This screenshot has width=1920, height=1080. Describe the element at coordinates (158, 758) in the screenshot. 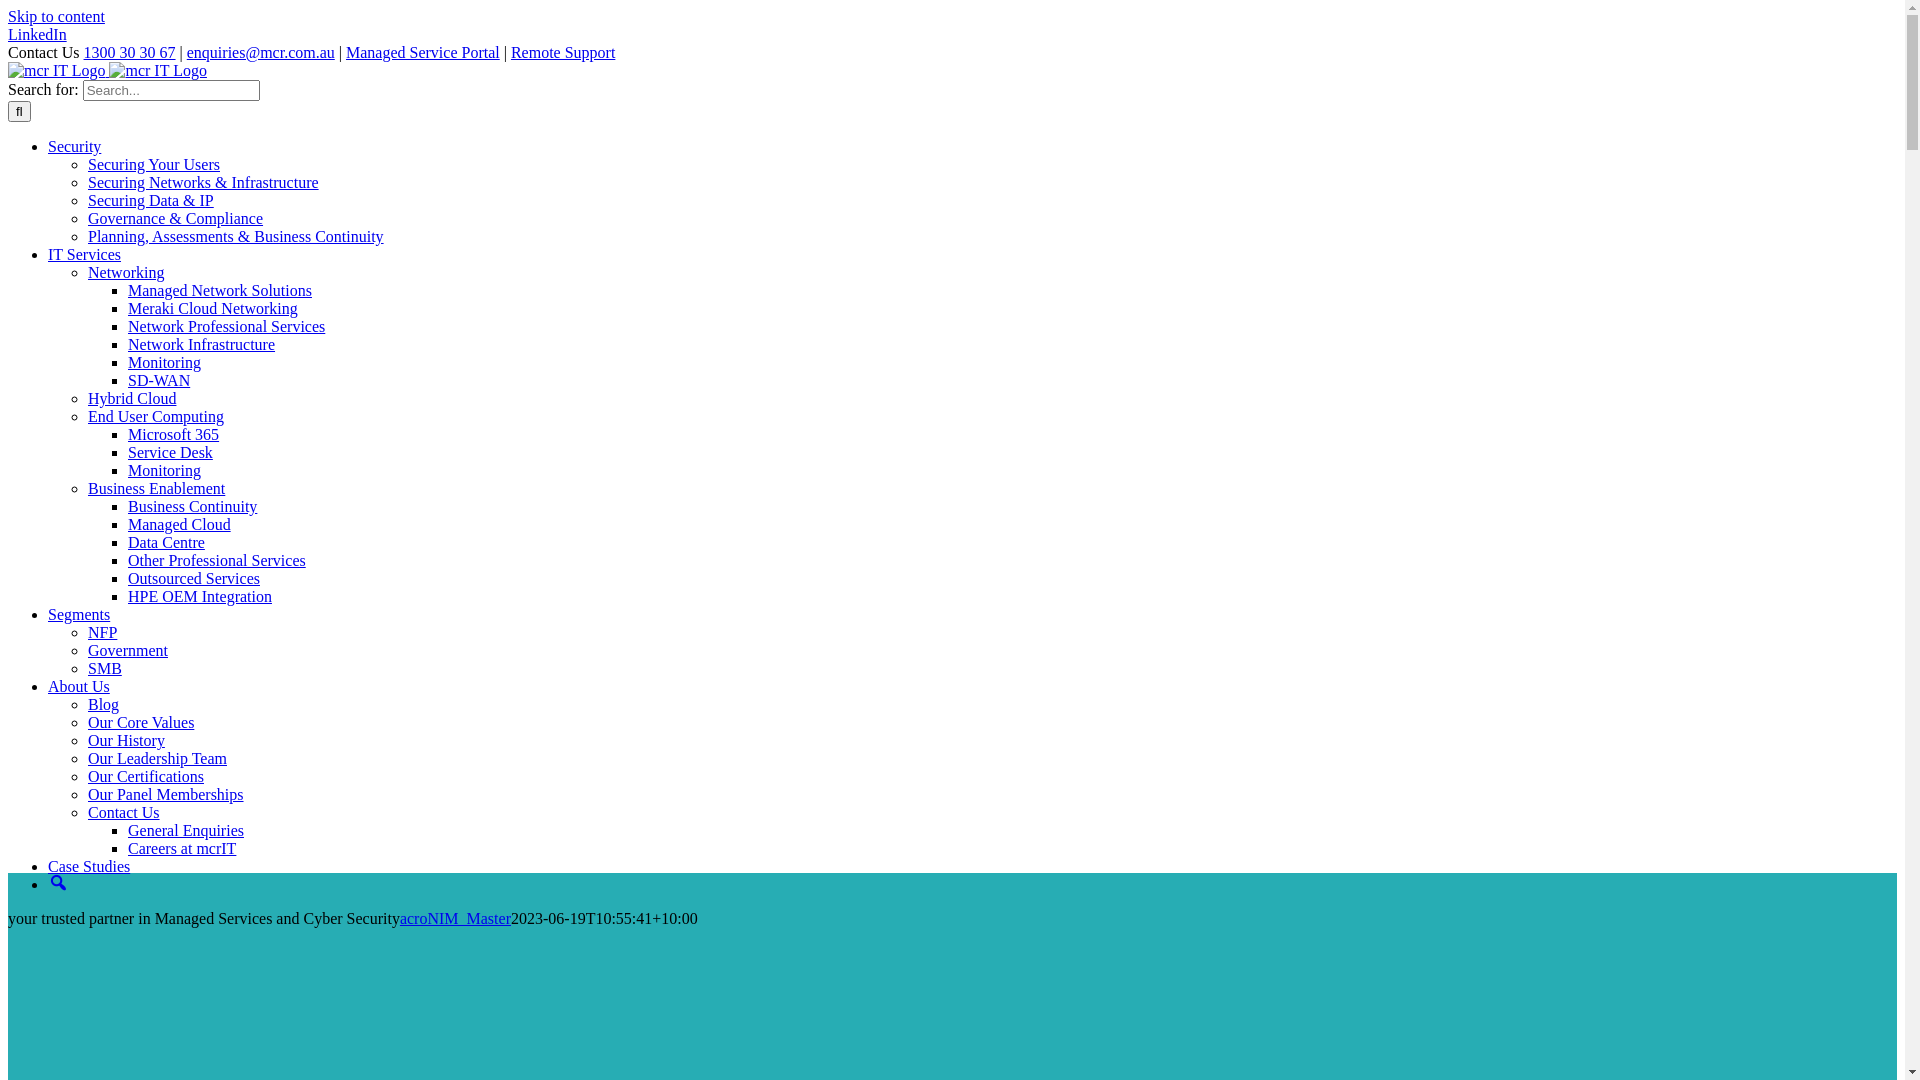

I see `Our Leadership Team` at that location.